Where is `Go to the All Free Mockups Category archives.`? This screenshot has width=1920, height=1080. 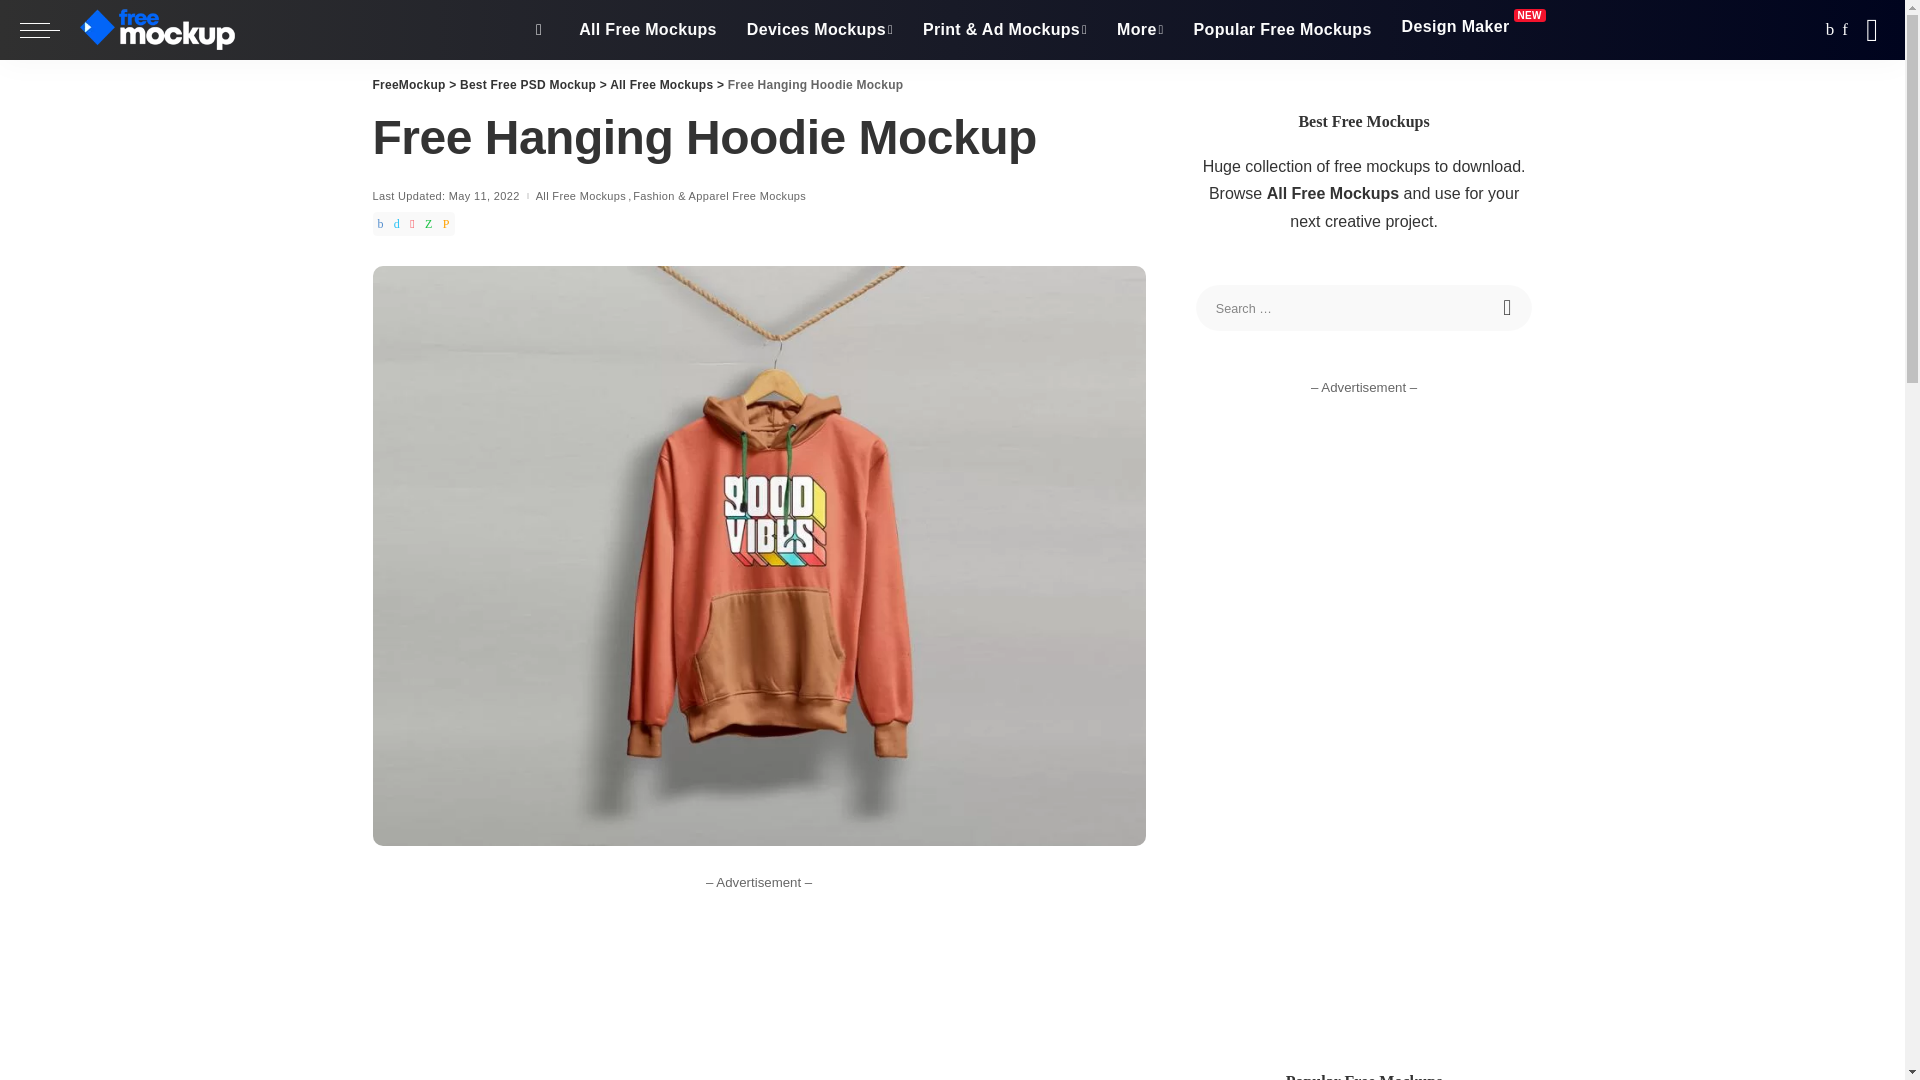 Go to the All Free Mockups Category archives. is located at coordinates (661, 84).